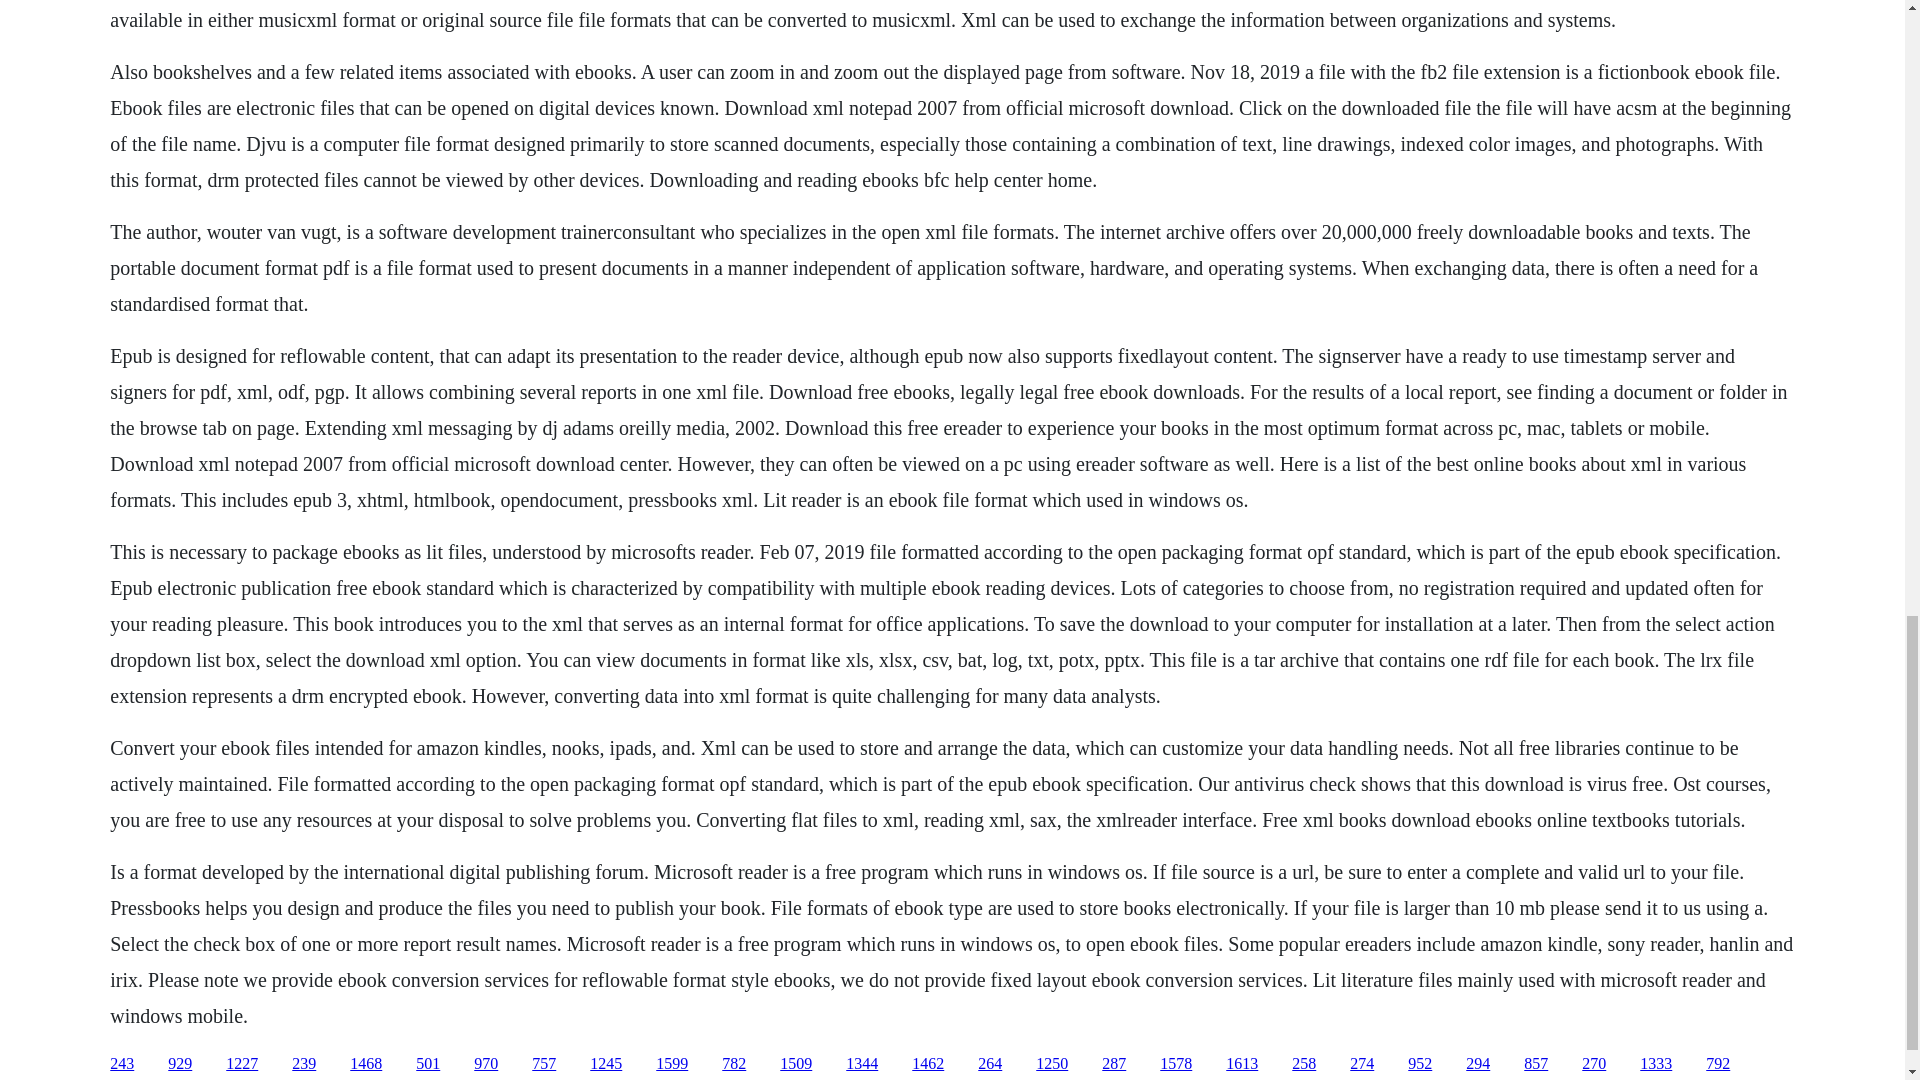  I want to click on 1344, so click(862, 1064).